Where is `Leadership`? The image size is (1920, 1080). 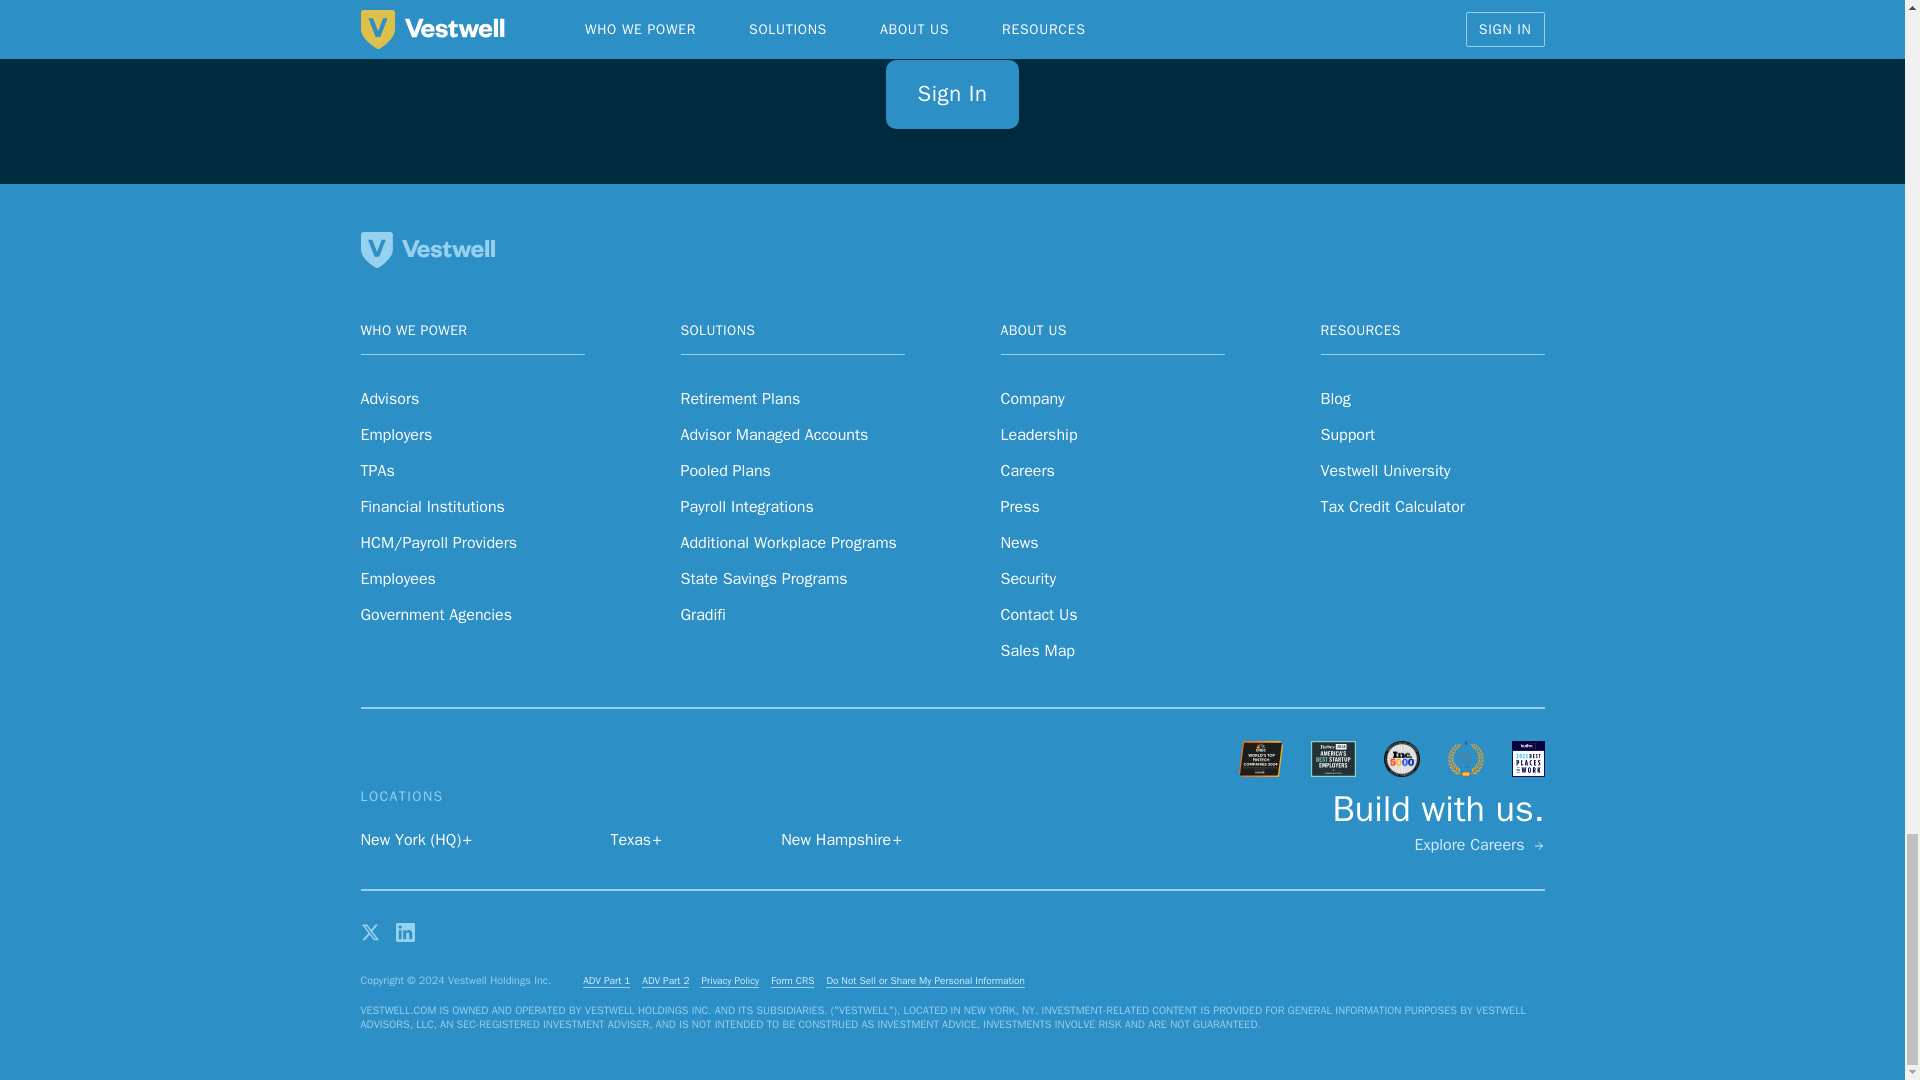 Leadership is located at coordinates (1038, 434).